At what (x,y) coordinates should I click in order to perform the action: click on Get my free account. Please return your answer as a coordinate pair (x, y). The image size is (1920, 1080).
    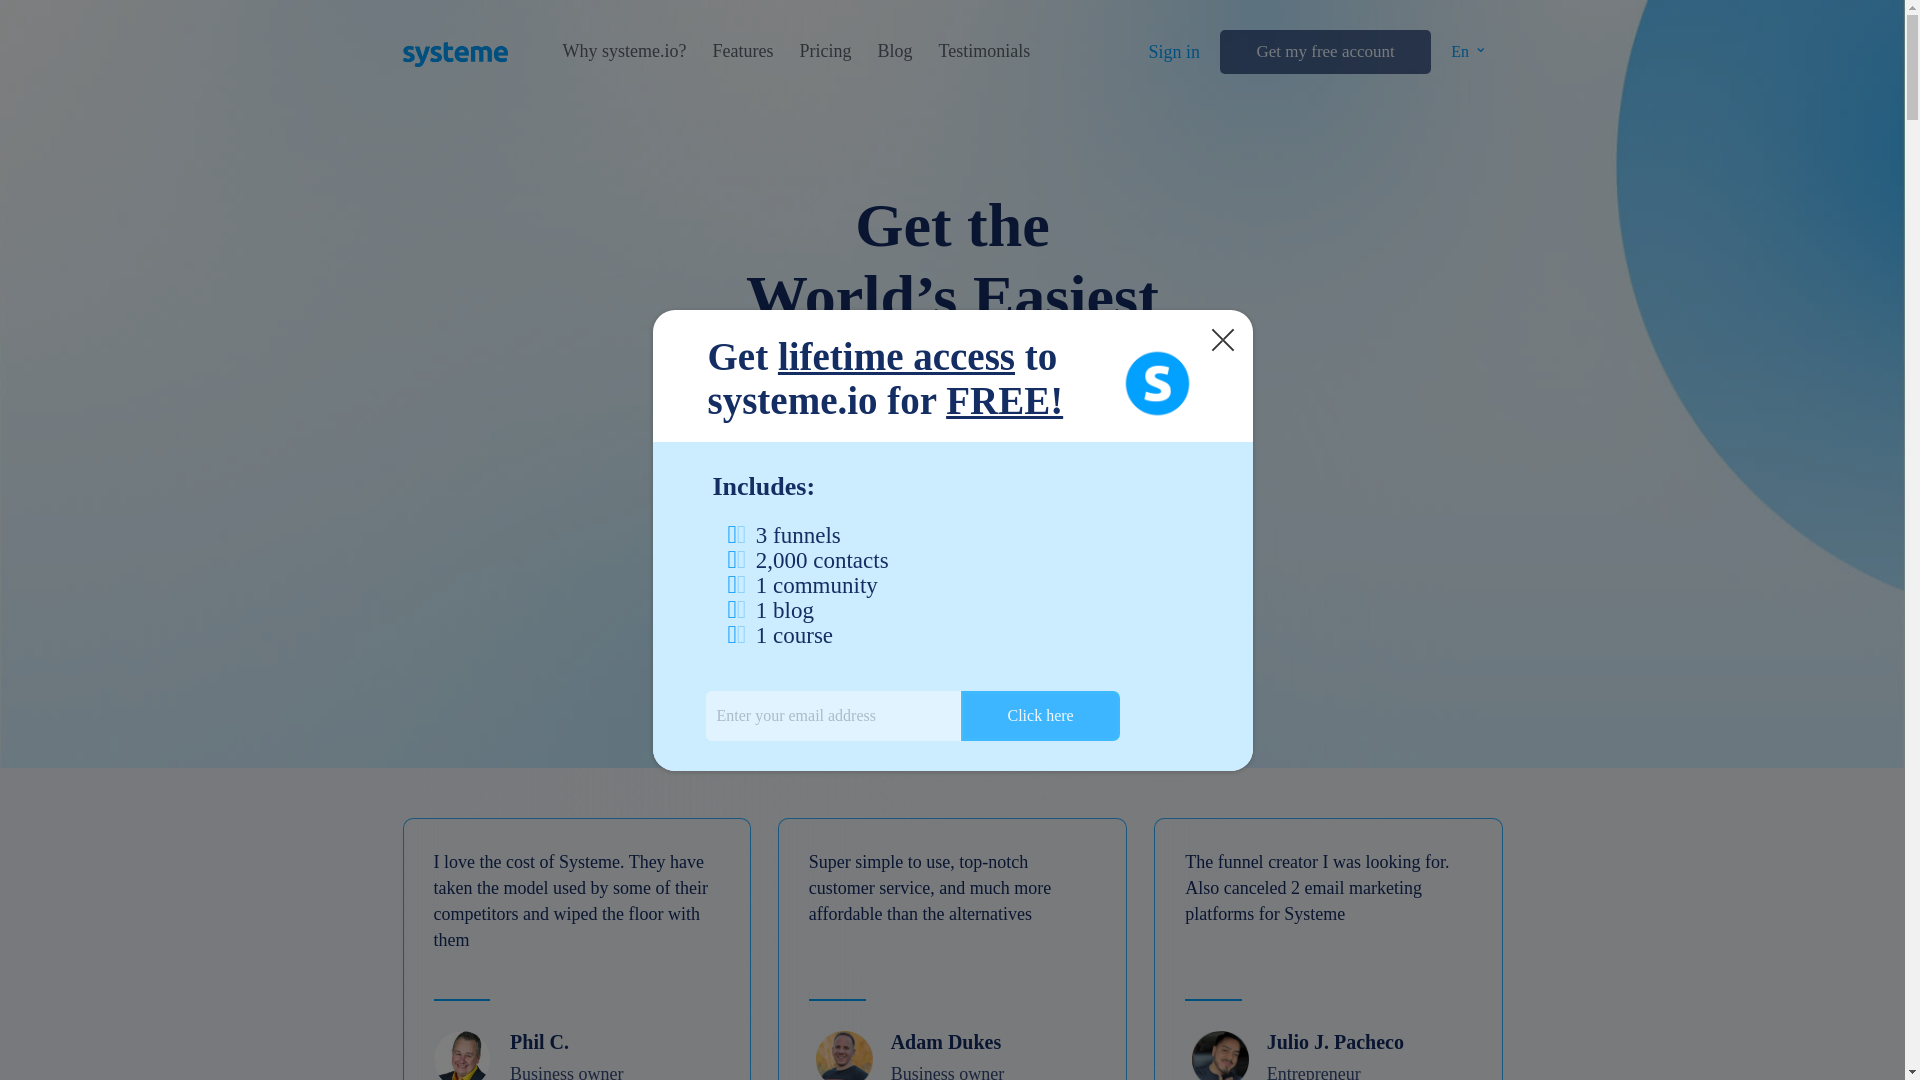
    Looking at the image, I should click on (1324, 52).